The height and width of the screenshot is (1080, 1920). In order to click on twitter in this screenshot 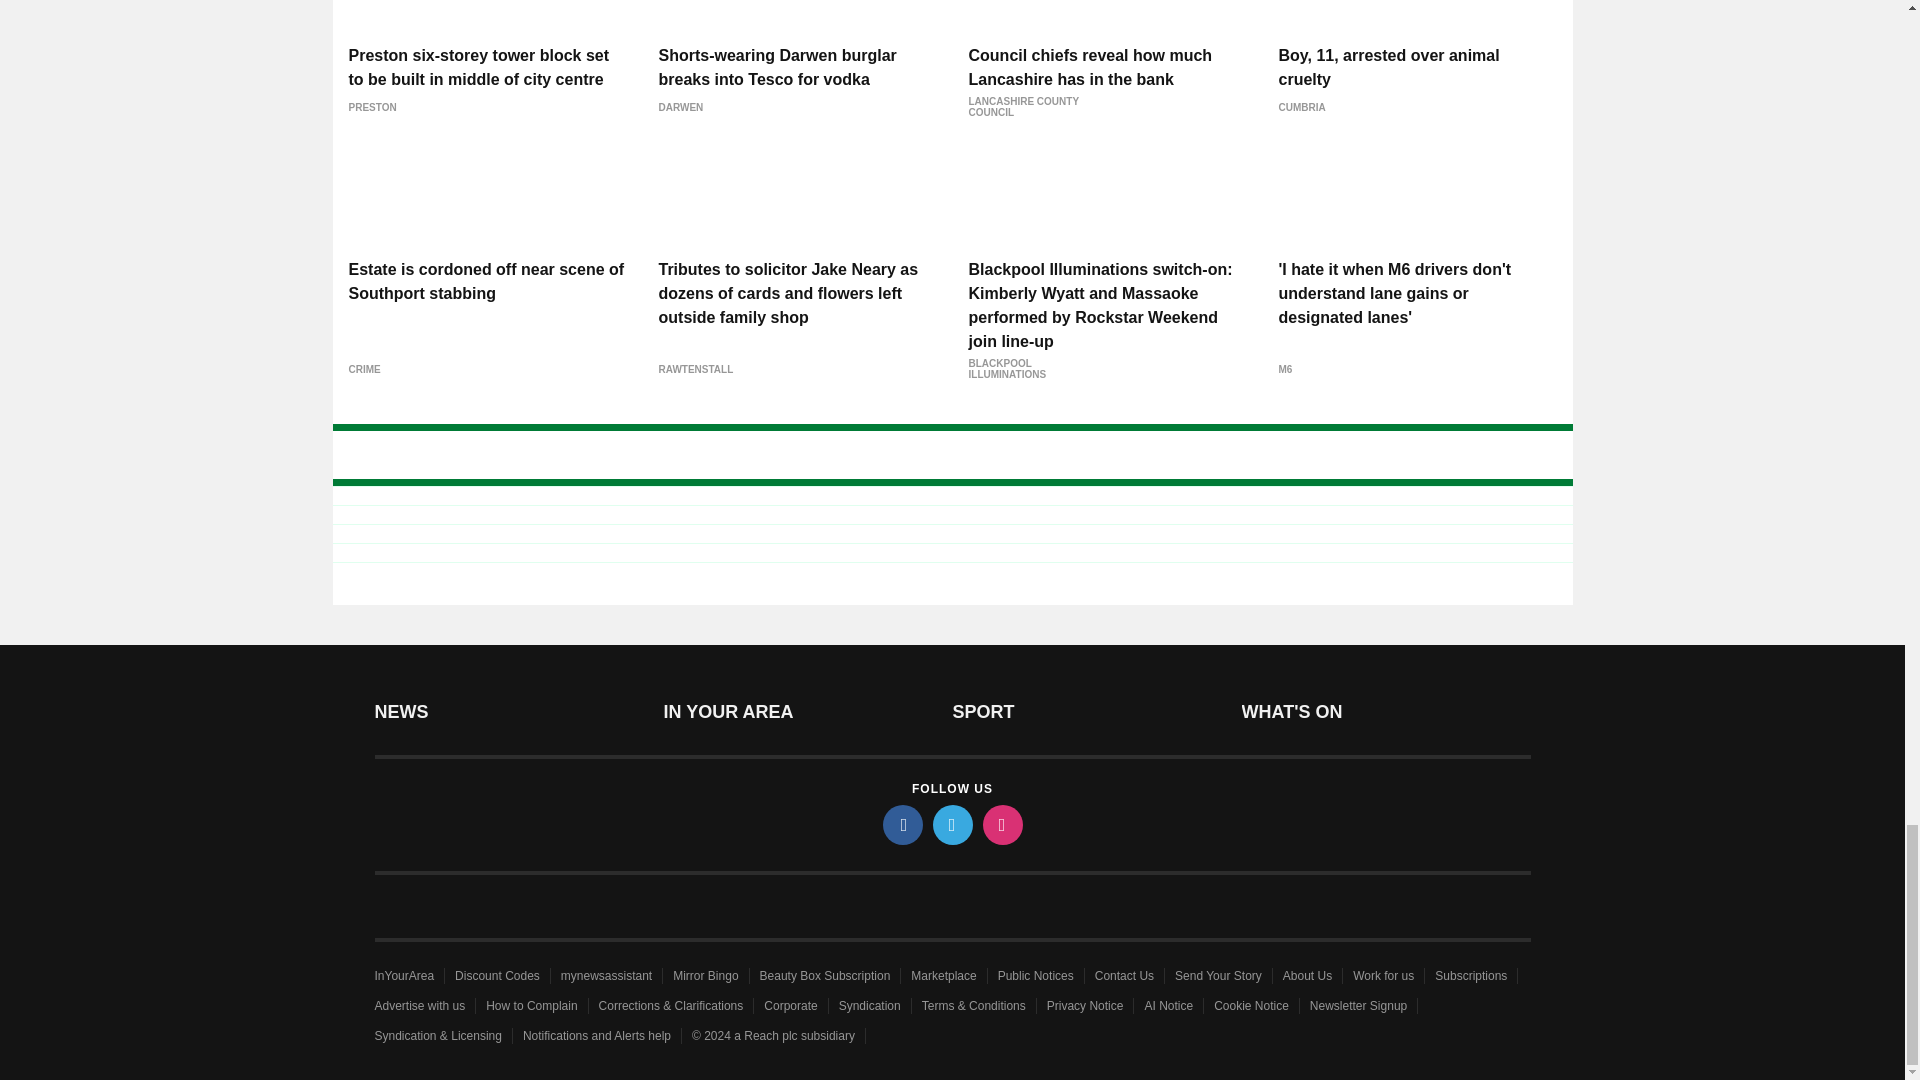, I will do `click(951, 824)`.